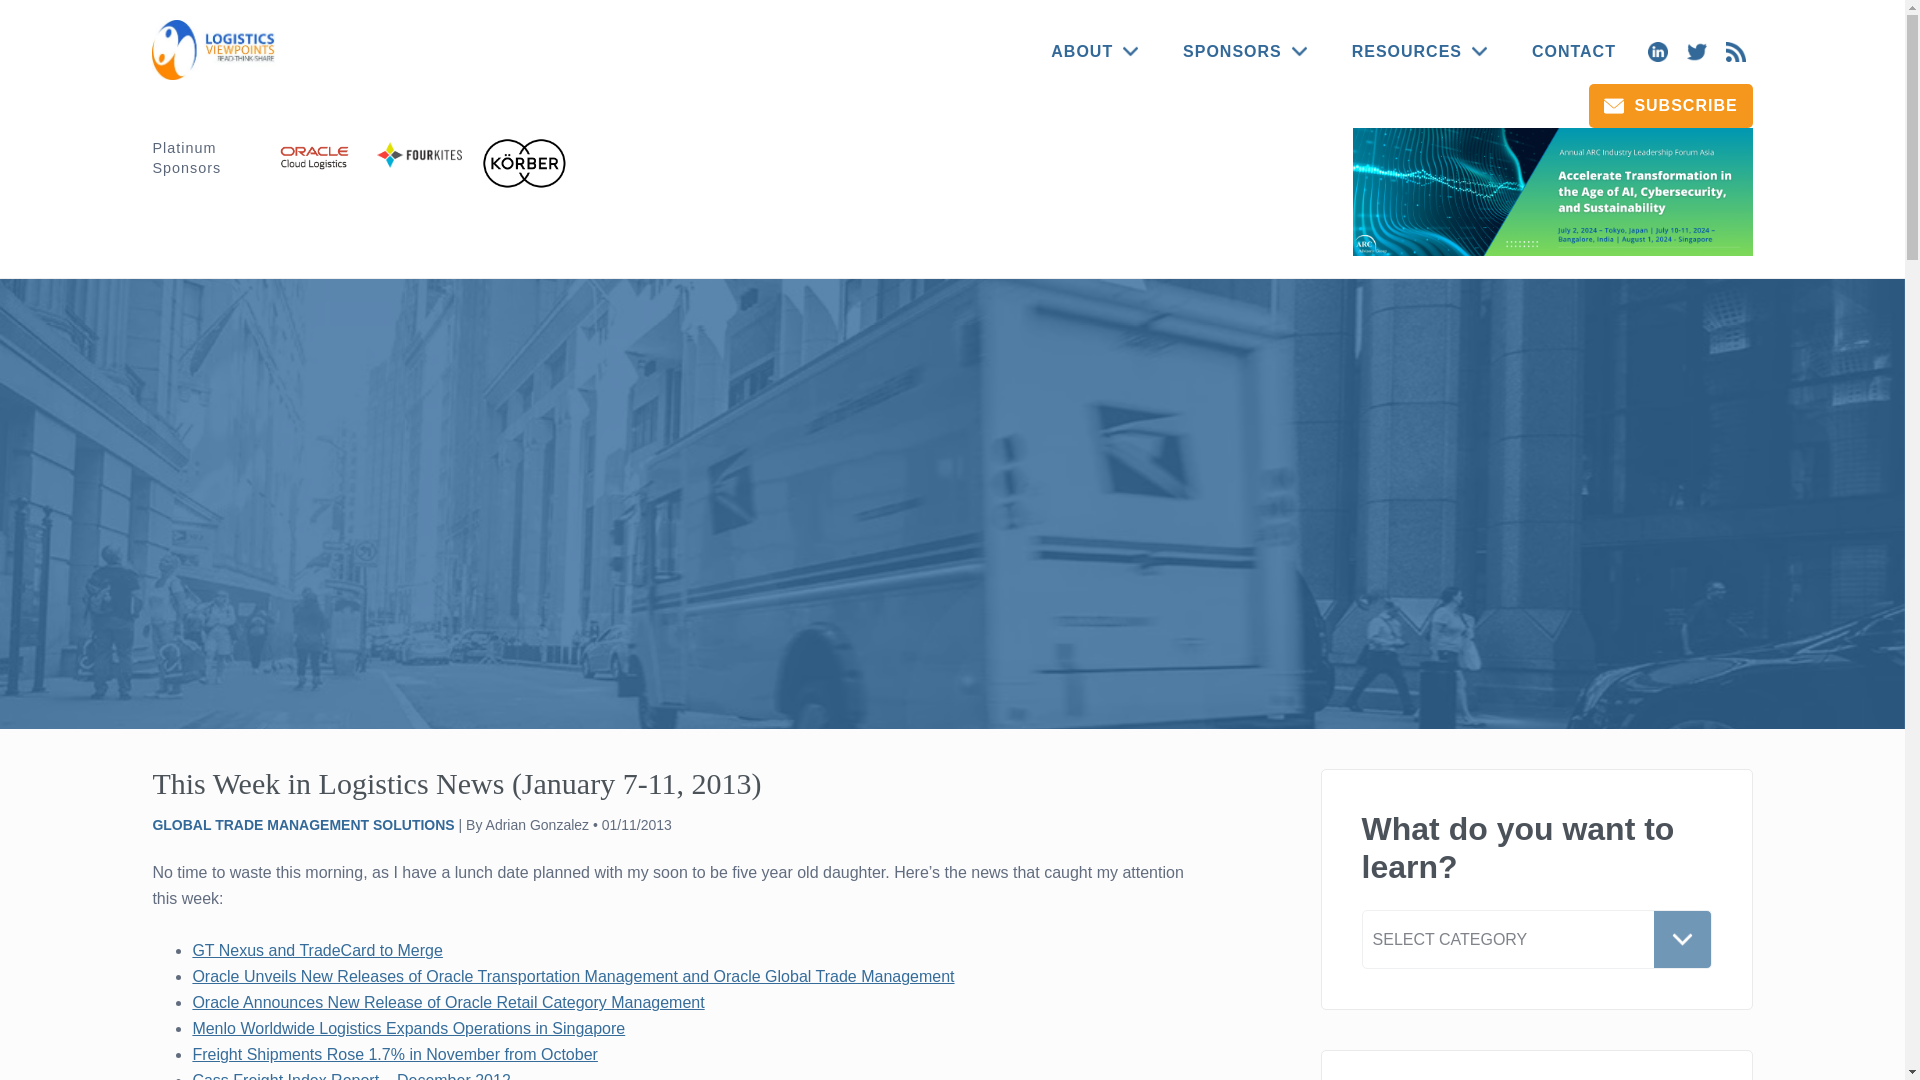 The height and width of the screenshot is (1080, 1920). I want to click on RESOURCES, so click(1420, 52).